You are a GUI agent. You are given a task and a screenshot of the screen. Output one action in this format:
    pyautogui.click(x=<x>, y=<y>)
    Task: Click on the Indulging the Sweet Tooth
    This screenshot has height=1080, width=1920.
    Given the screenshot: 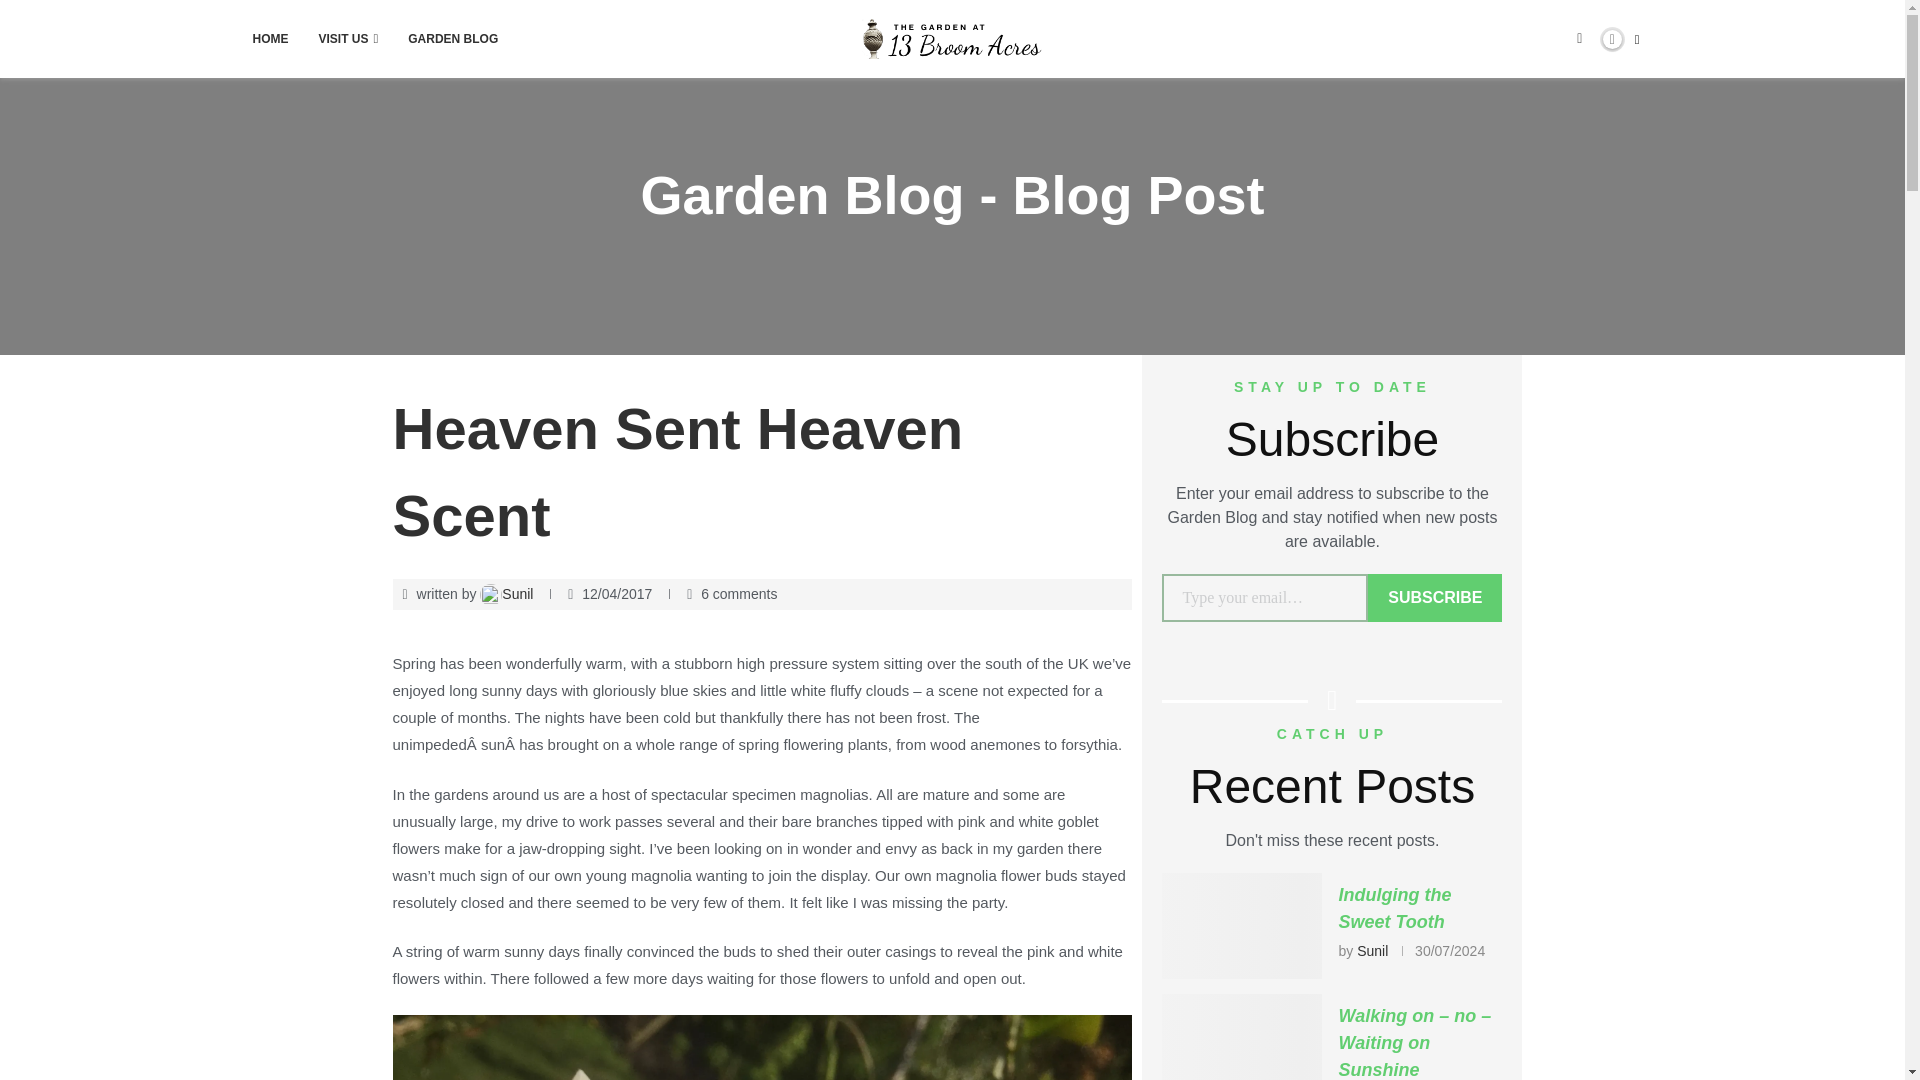 What is the action you would take?
    pyautogui.click(x=1242, y=926)
    